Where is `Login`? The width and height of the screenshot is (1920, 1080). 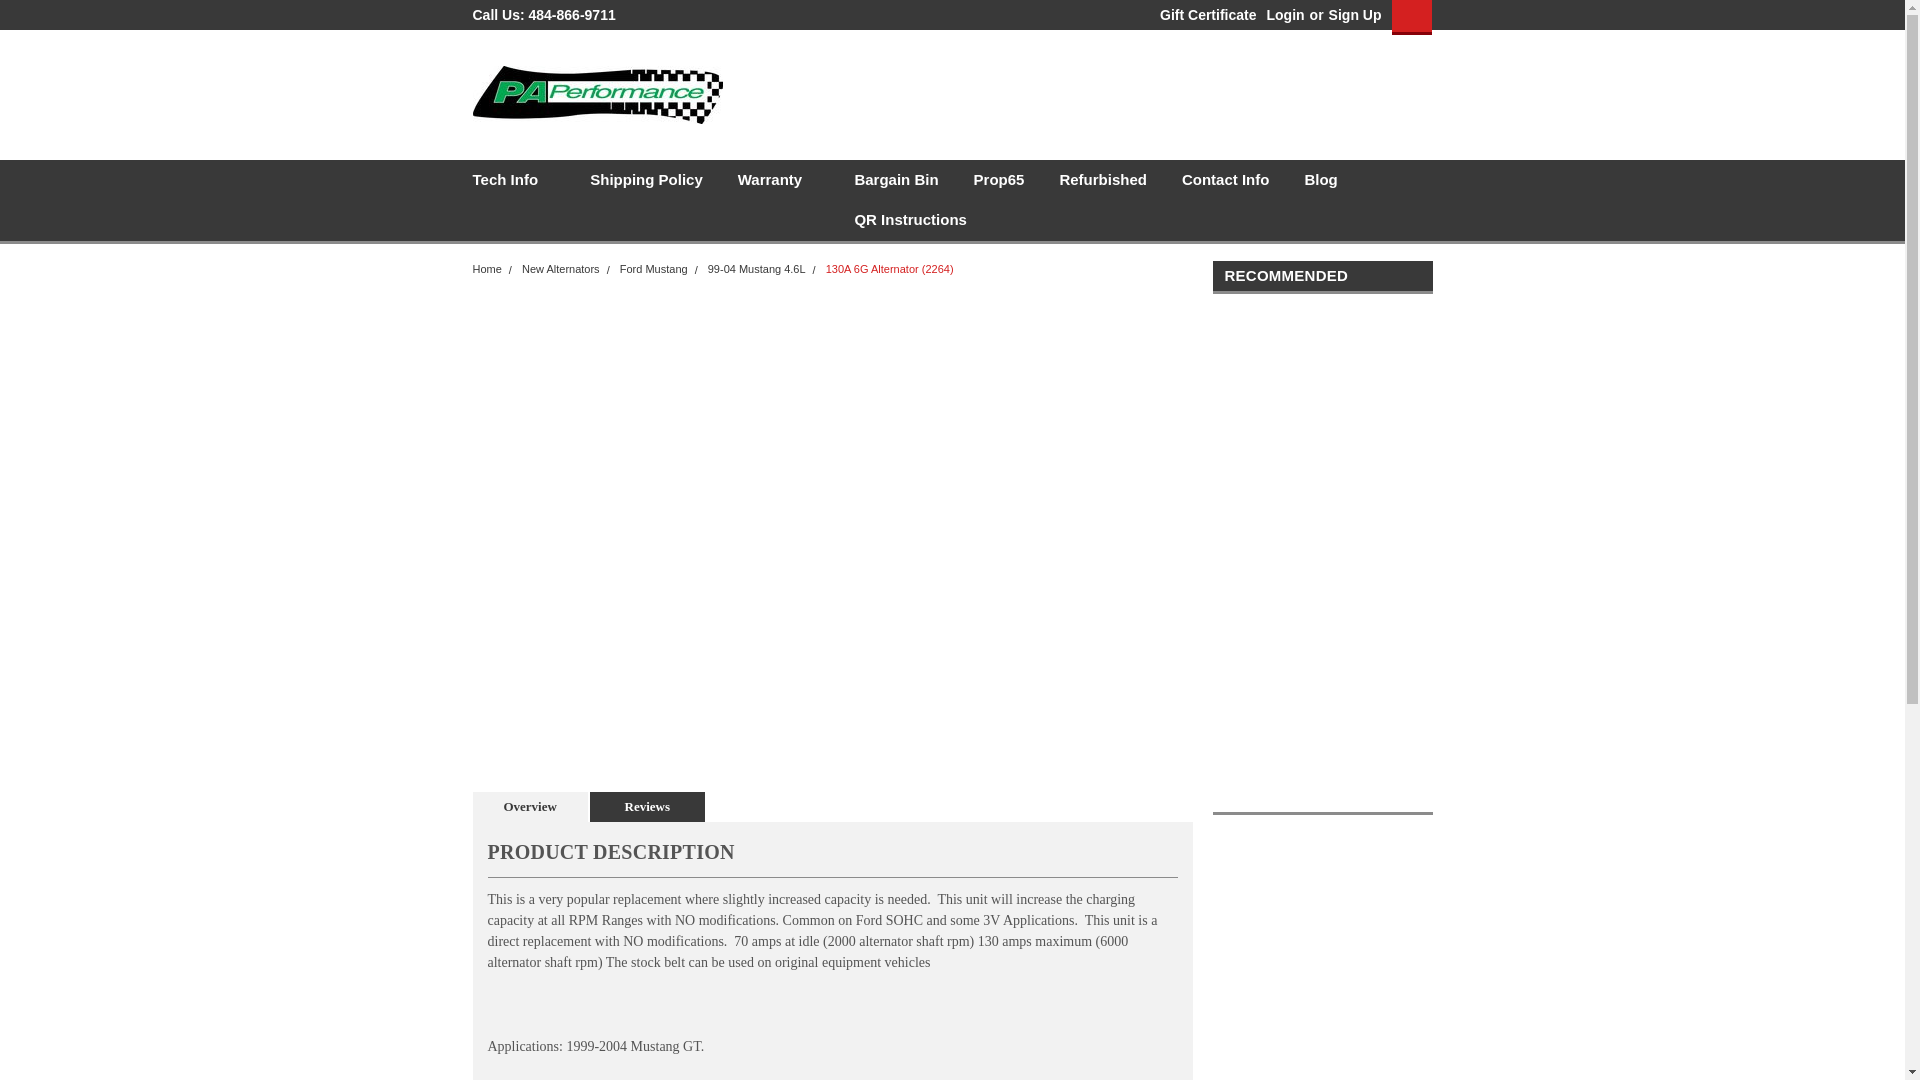 Login is located at coordinates (1284, 15).